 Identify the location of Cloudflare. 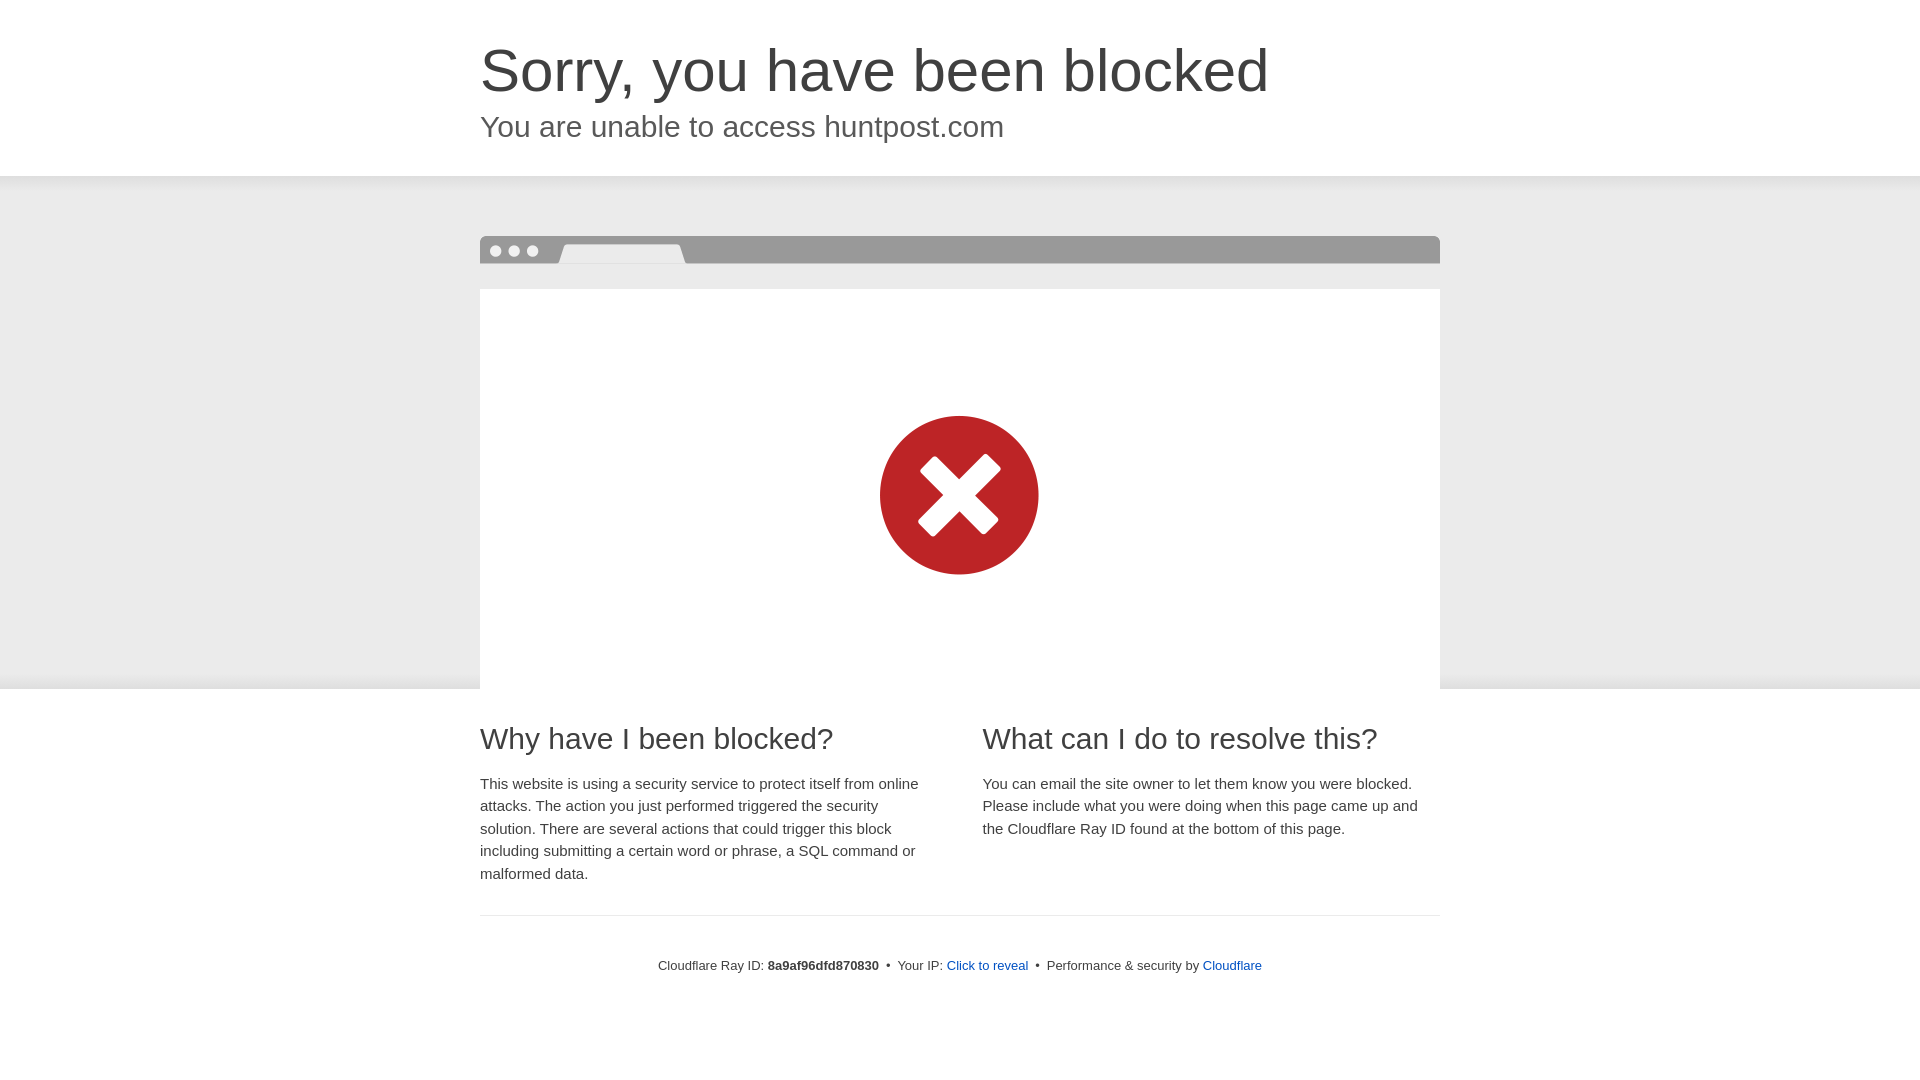
(1232, 965).